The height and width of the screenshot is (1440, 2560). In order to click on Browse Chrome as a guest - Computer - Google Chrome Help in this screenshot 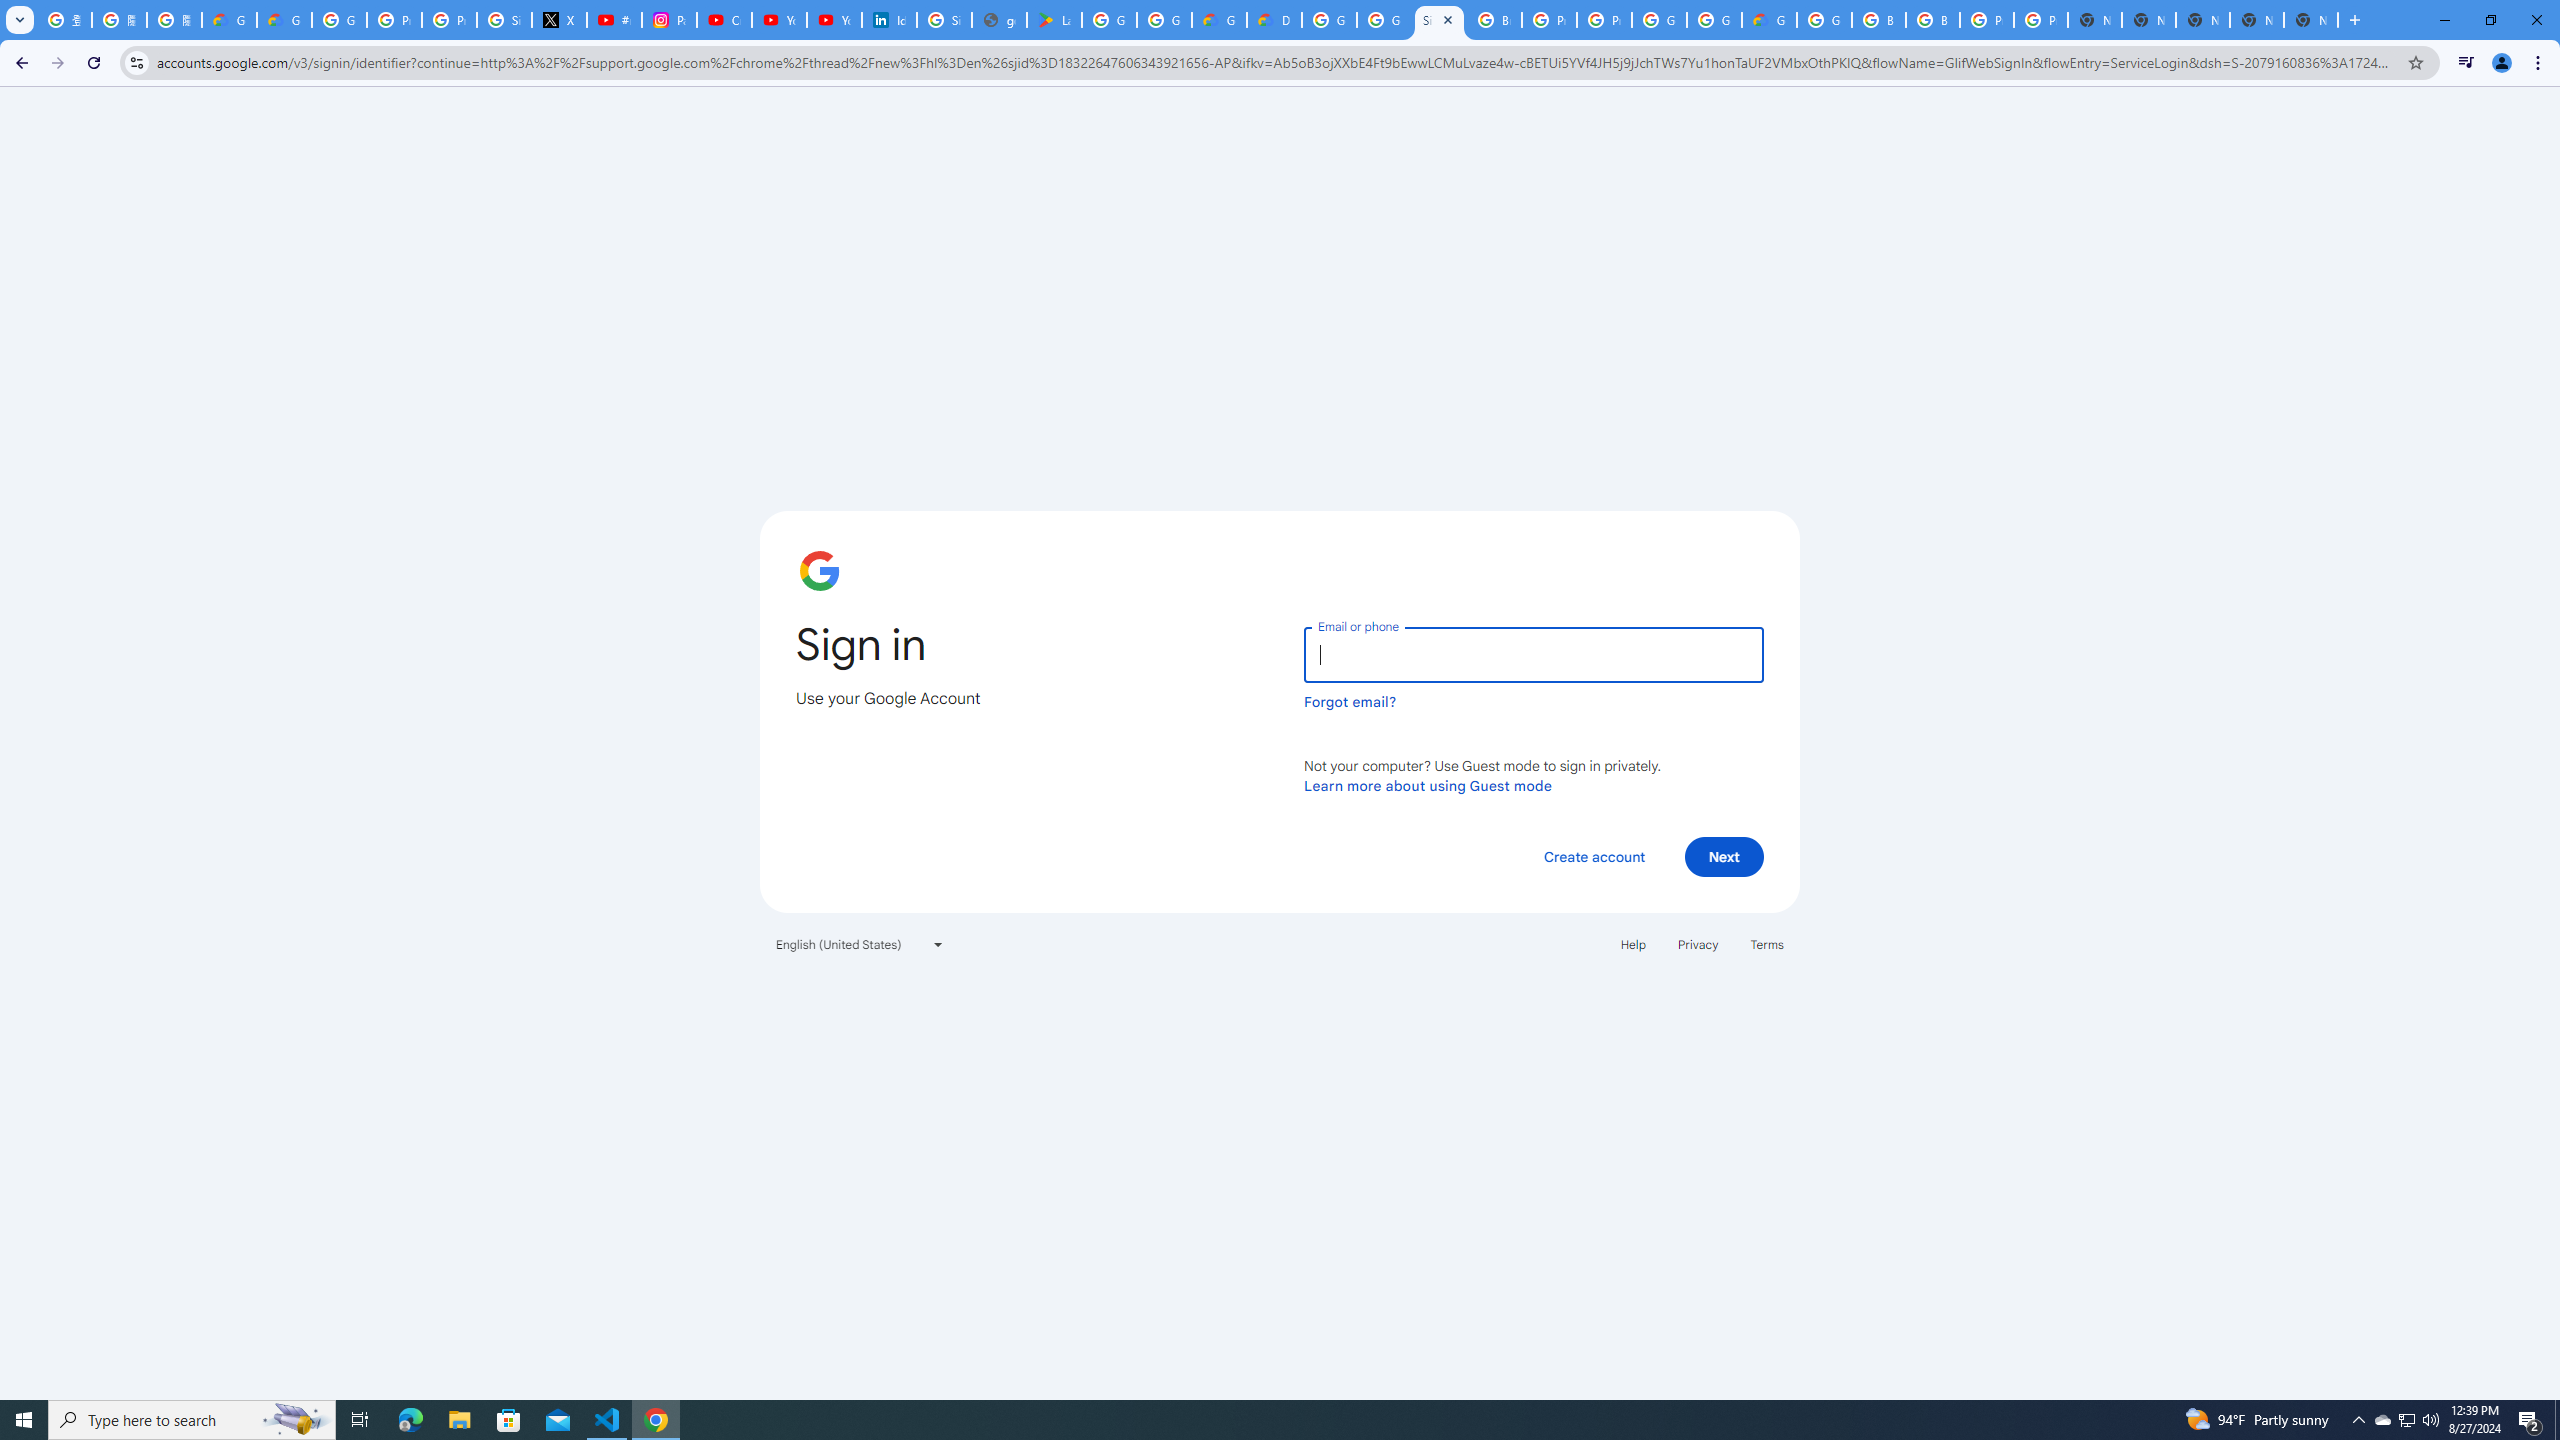, I will do `click(1878, 20)`.